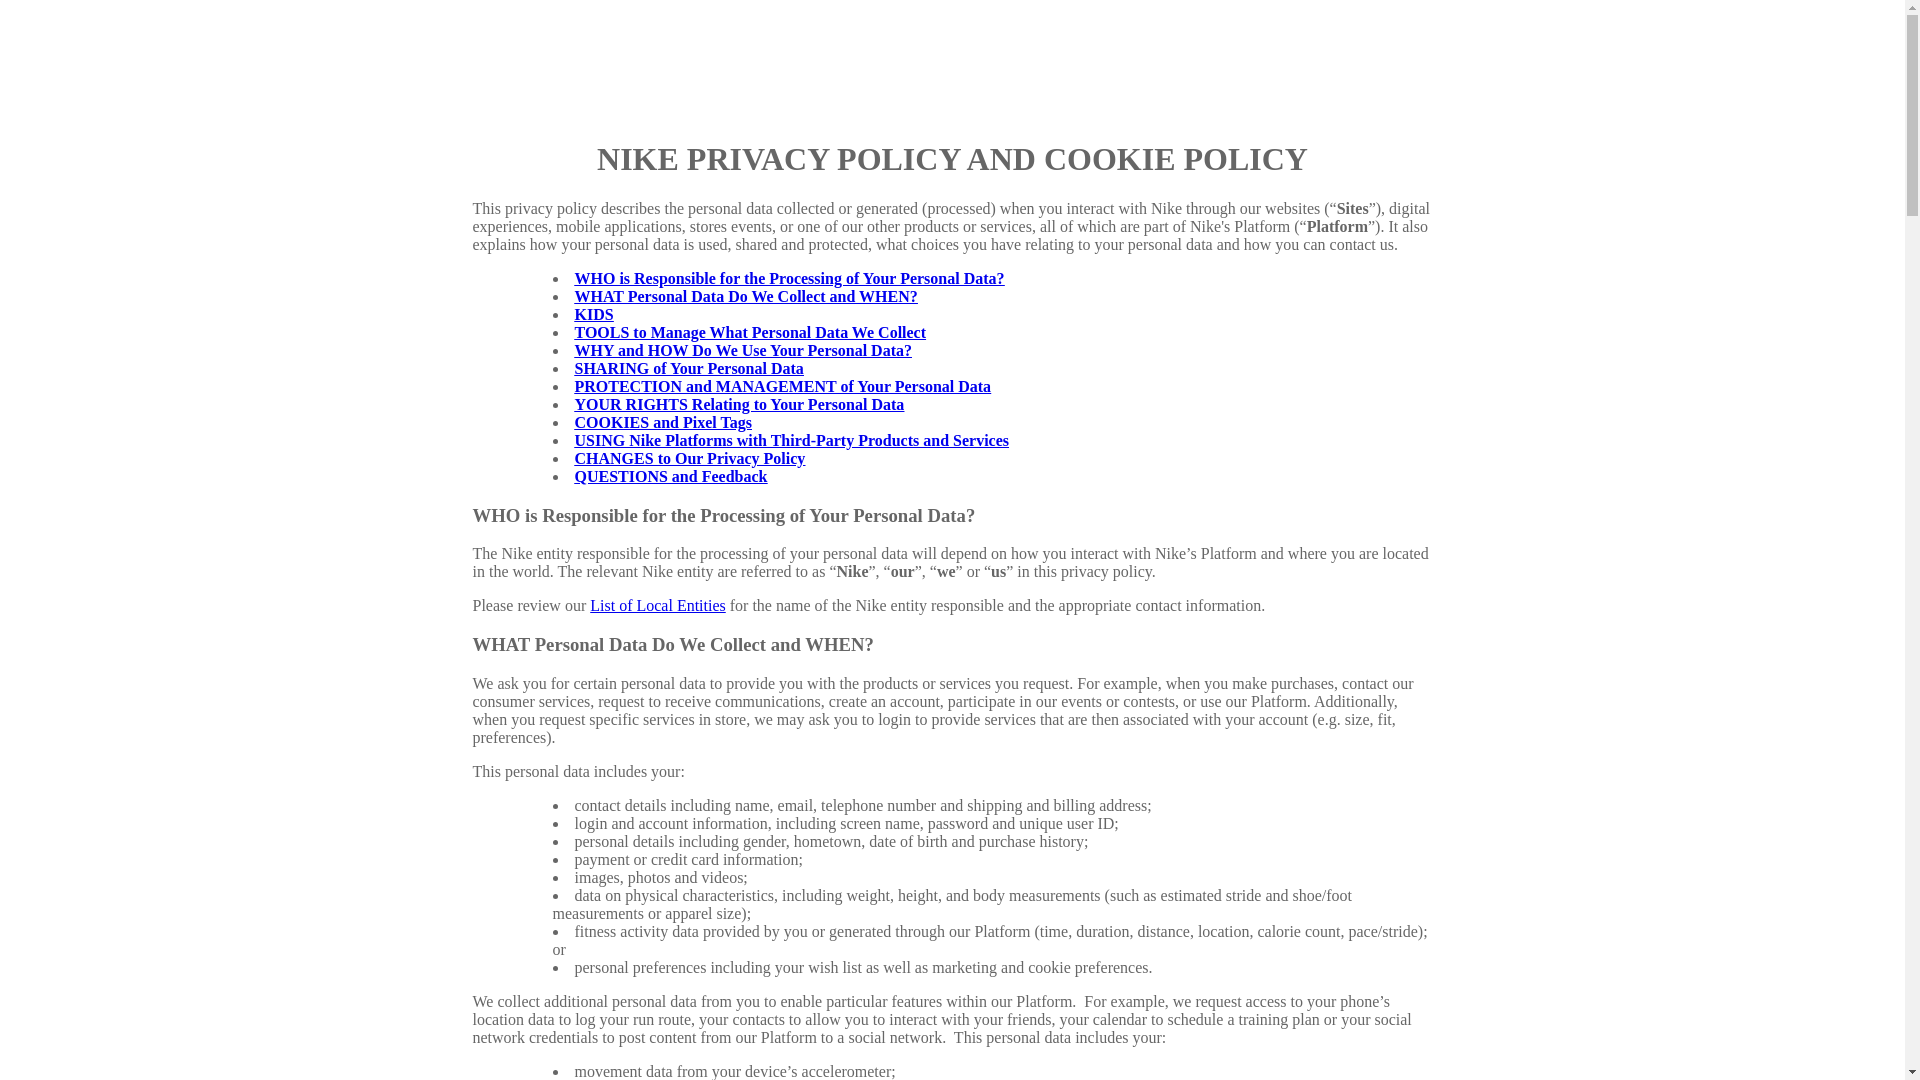  I want to click on CHANGES to Our Privacy Policy, so click(689, 458).